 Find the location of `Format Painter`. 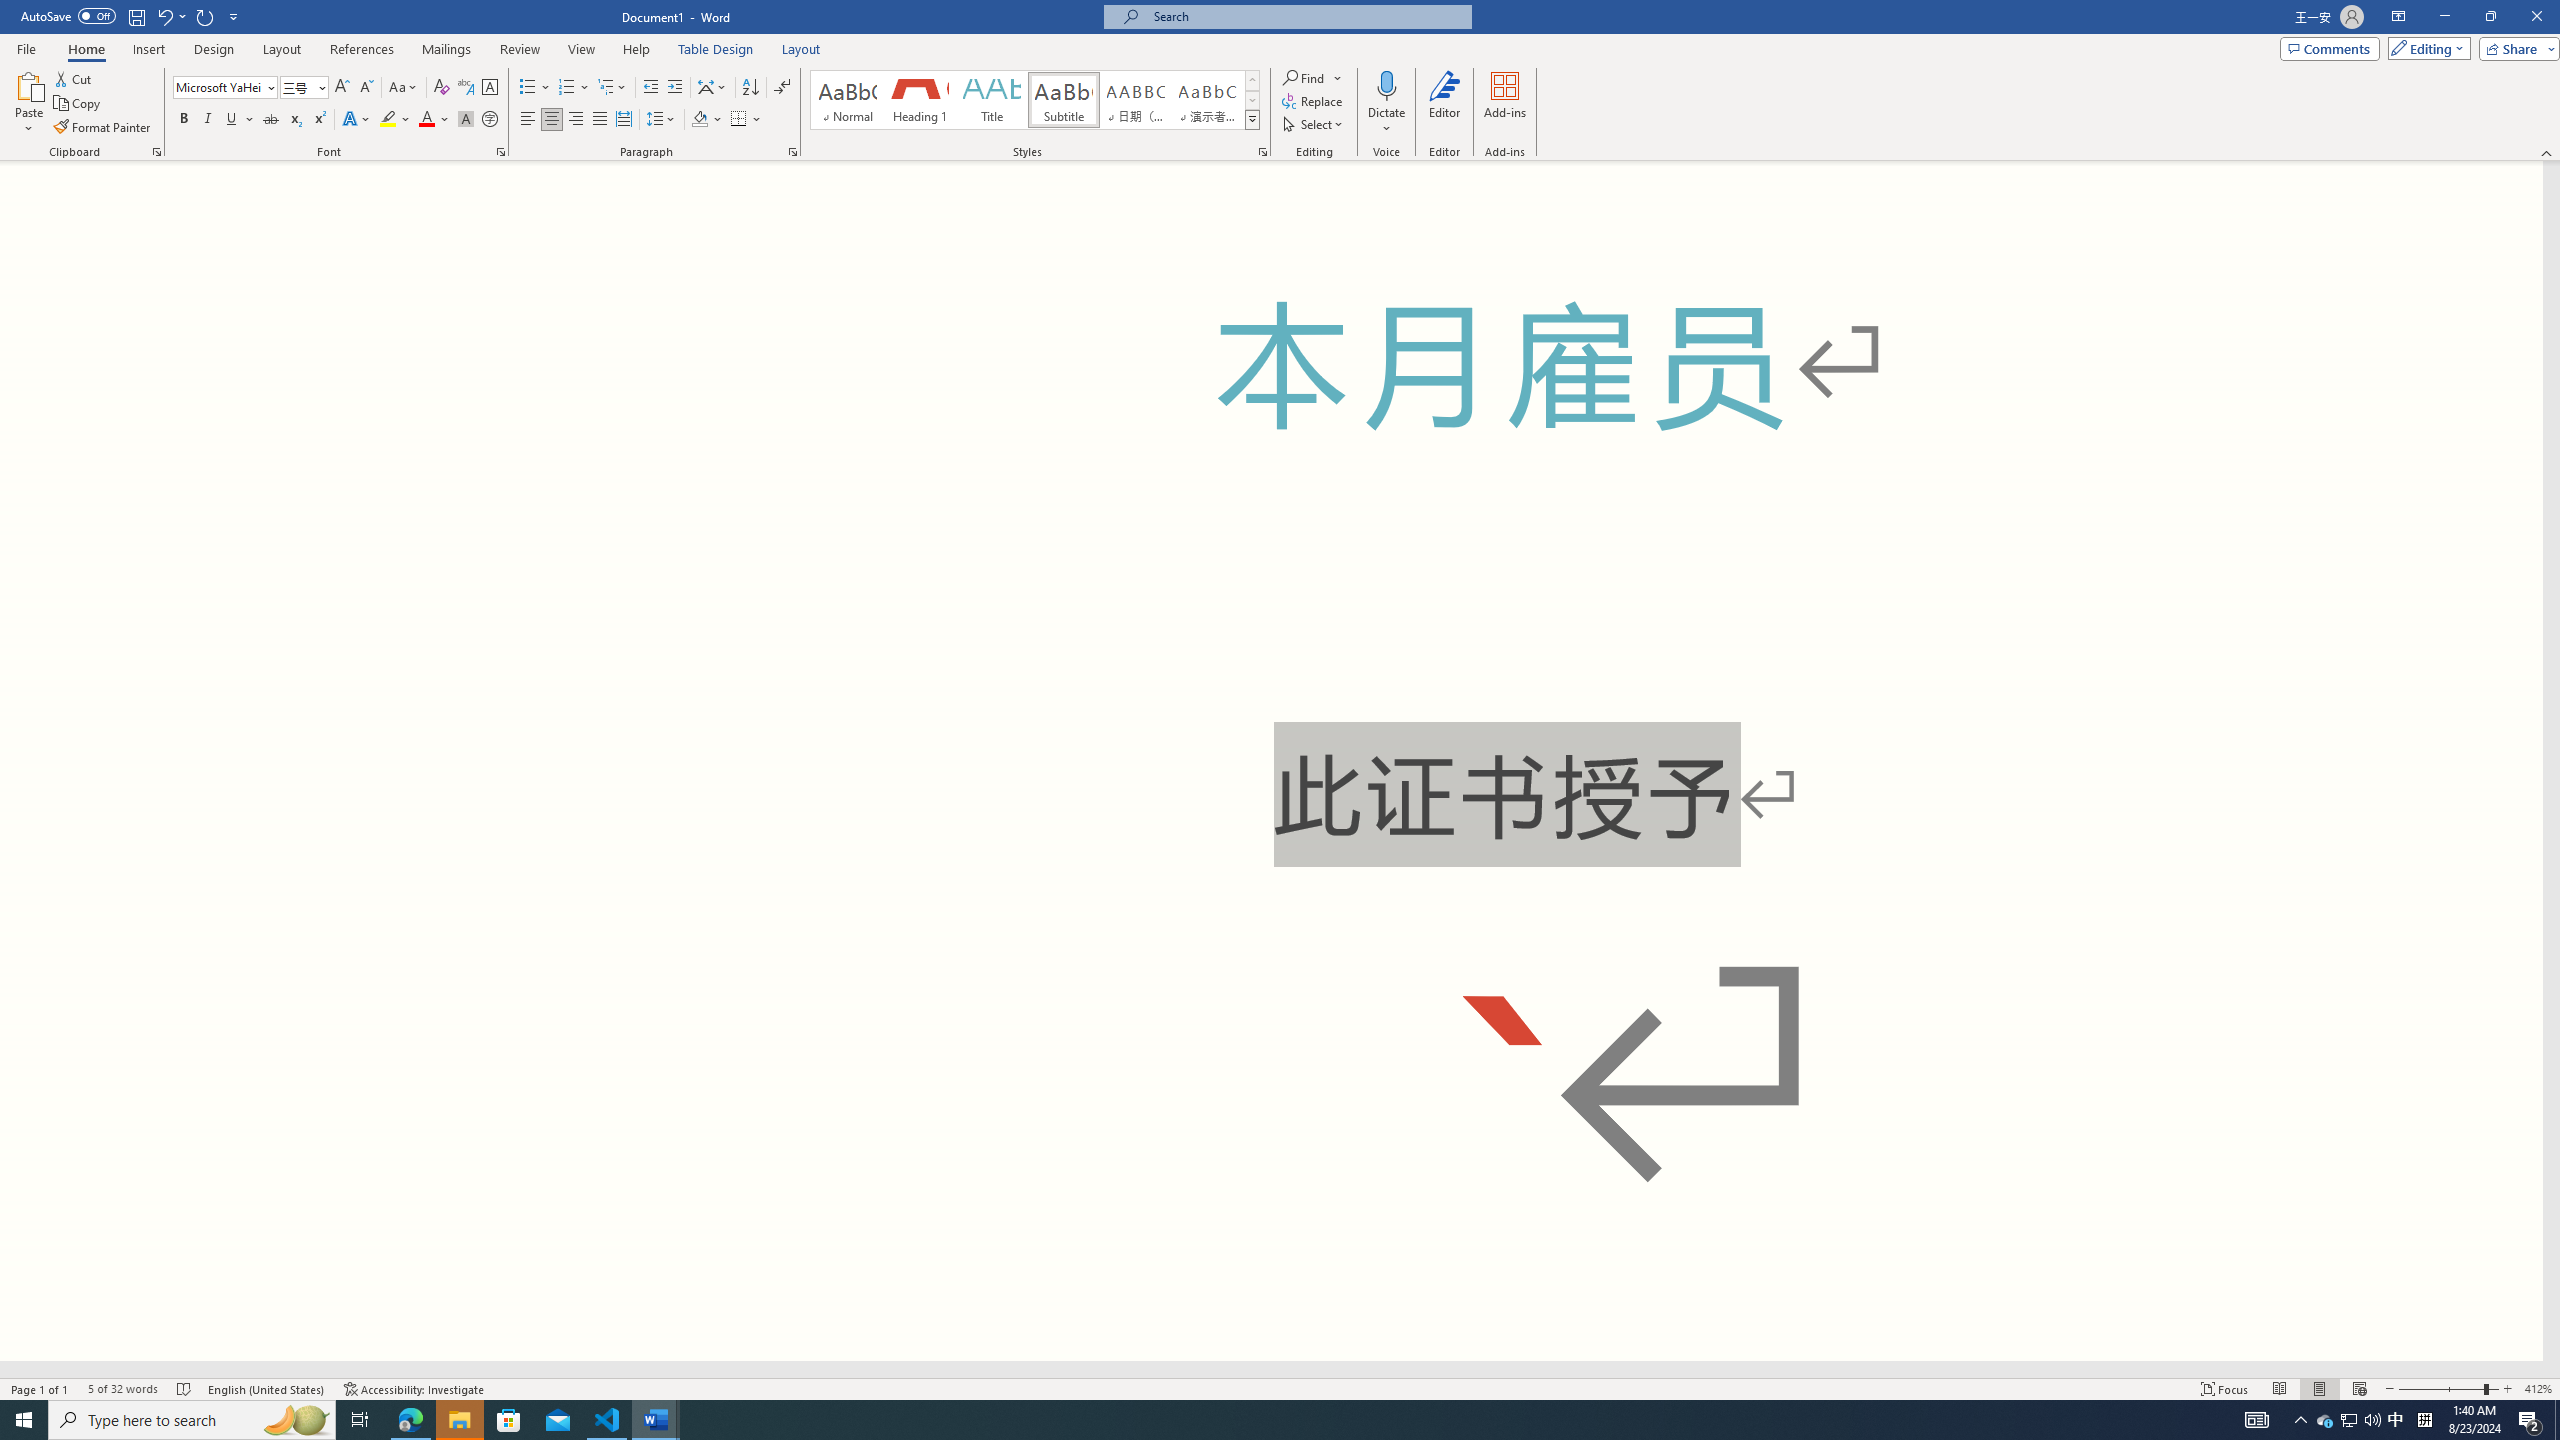

Format Painter is located at coordinates (104, 128).